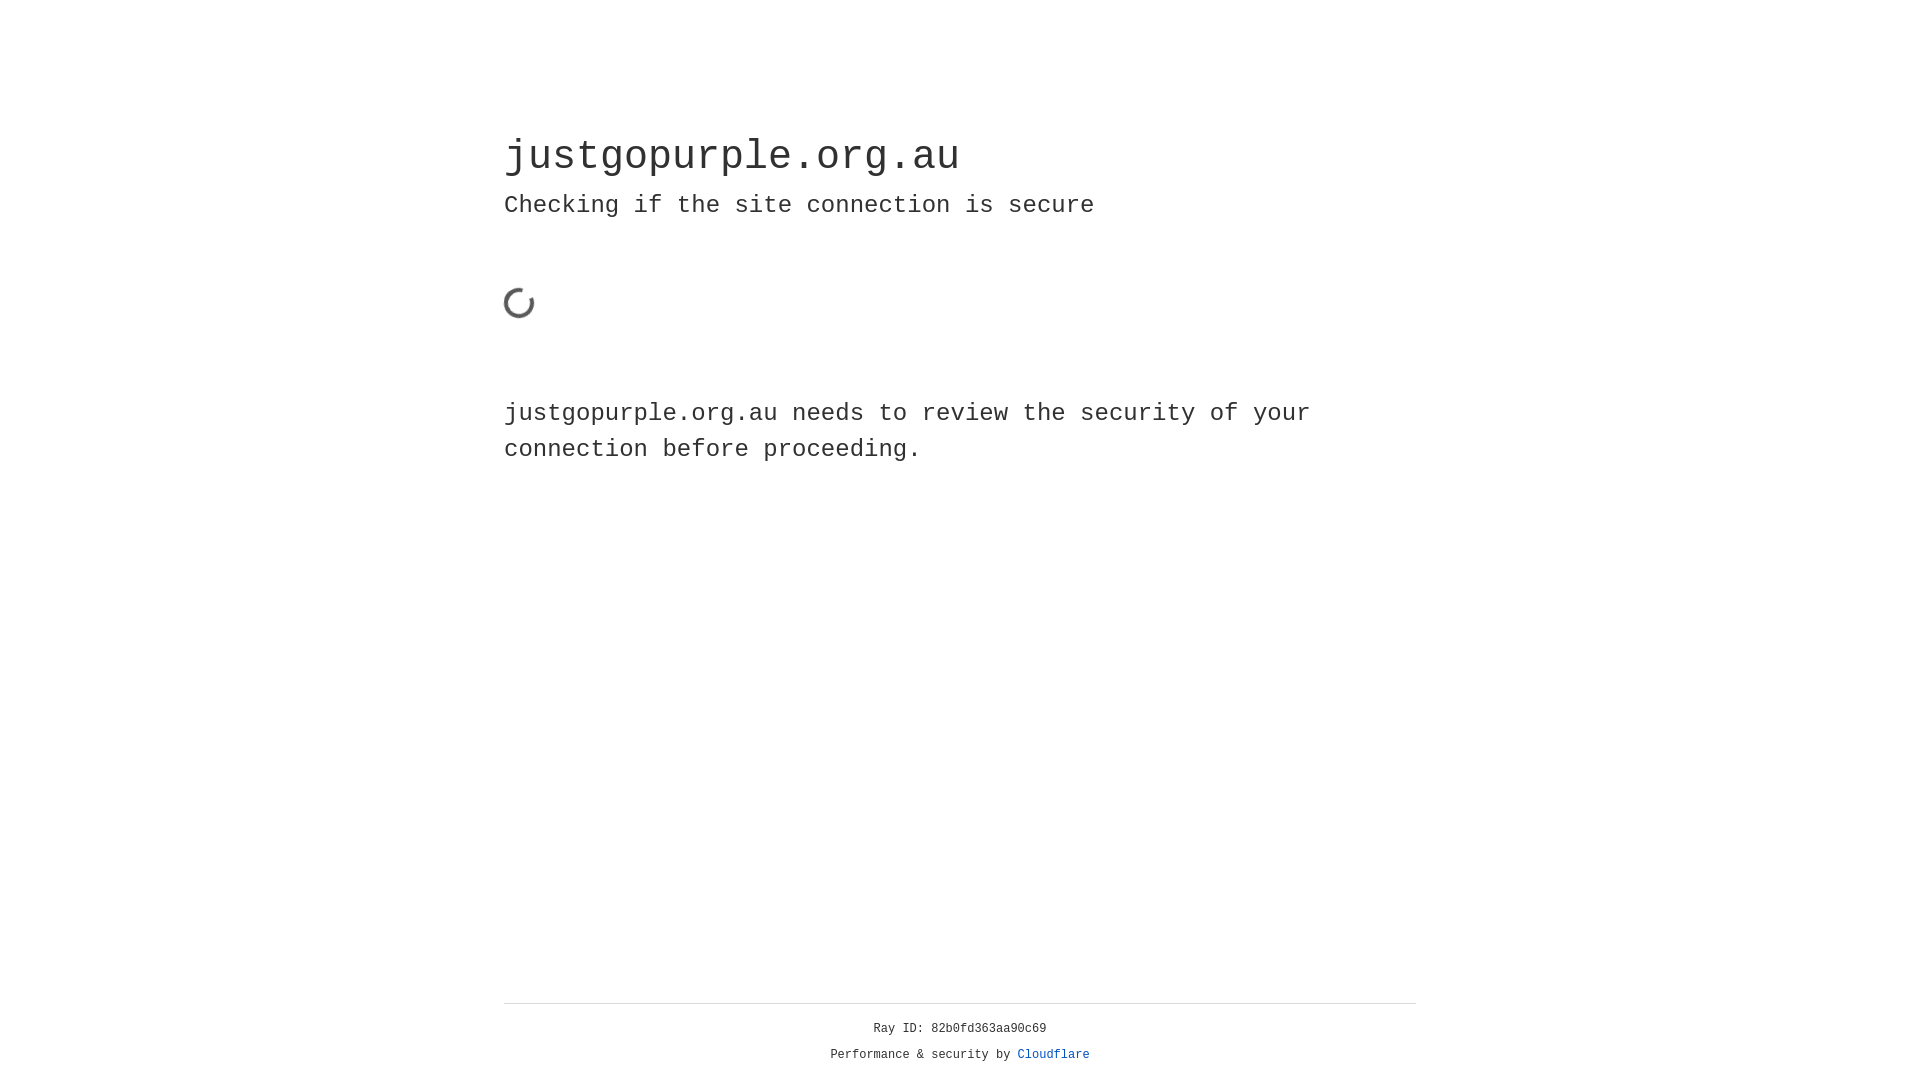  I want to click on Cloudflare, so click(1054, 1055).